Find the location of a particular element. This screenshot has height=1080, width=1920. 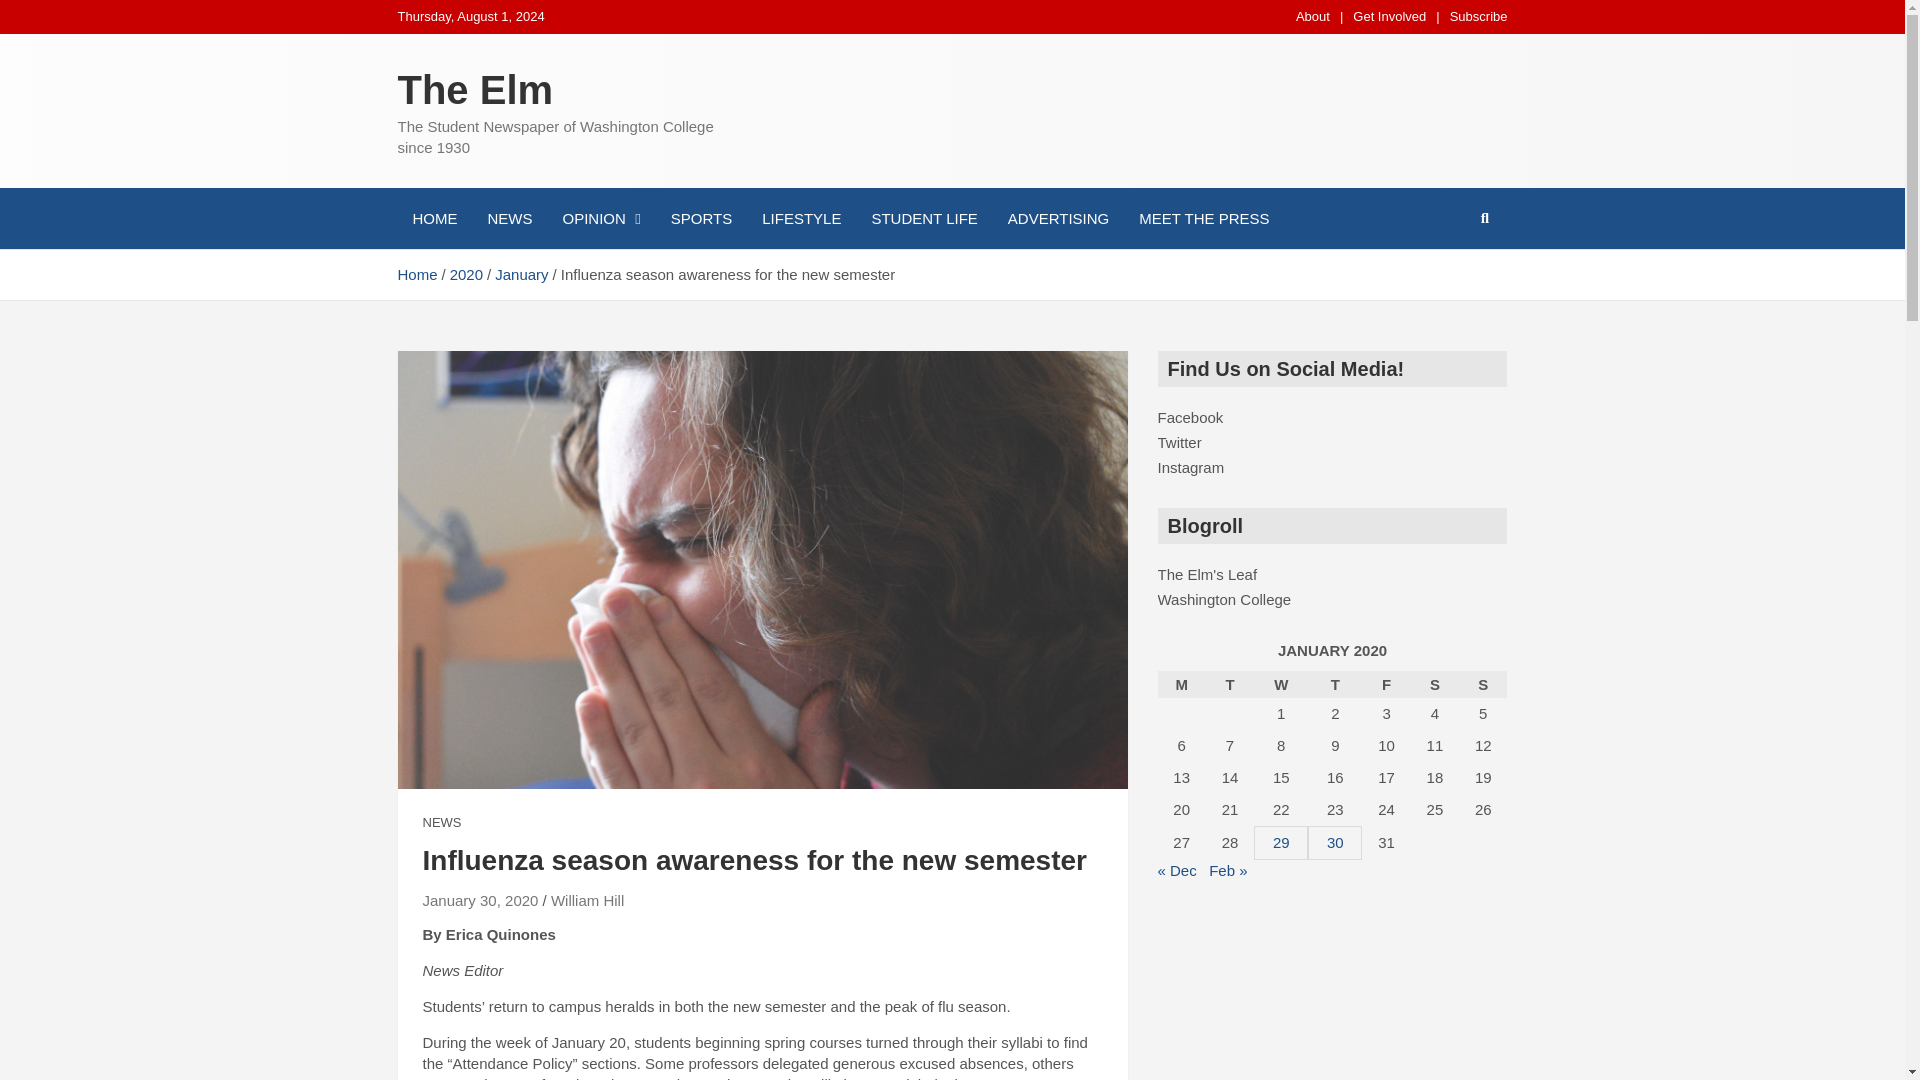

Monday is located at coordinates (1181, 684).